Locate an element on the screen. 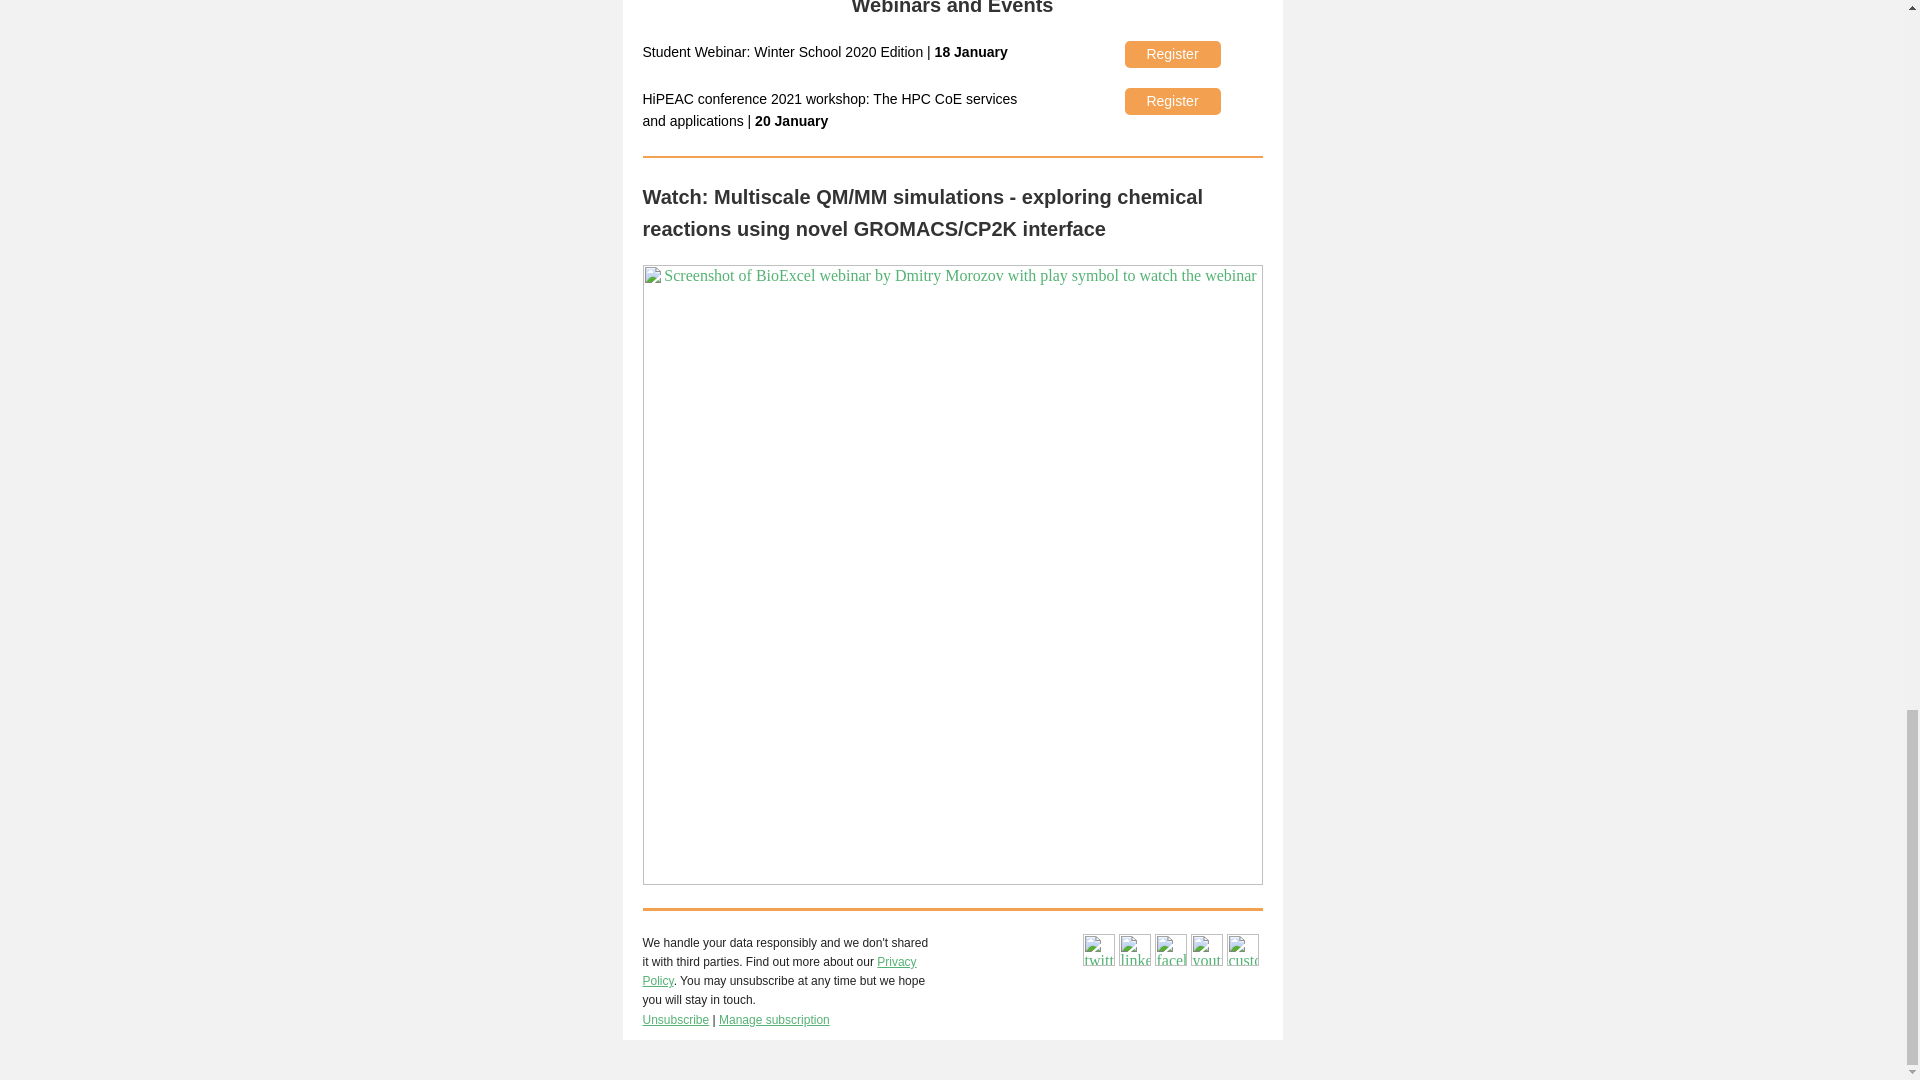 The image size is (1920, 1080). Manage subscription is located at coordinates (774, 1020).